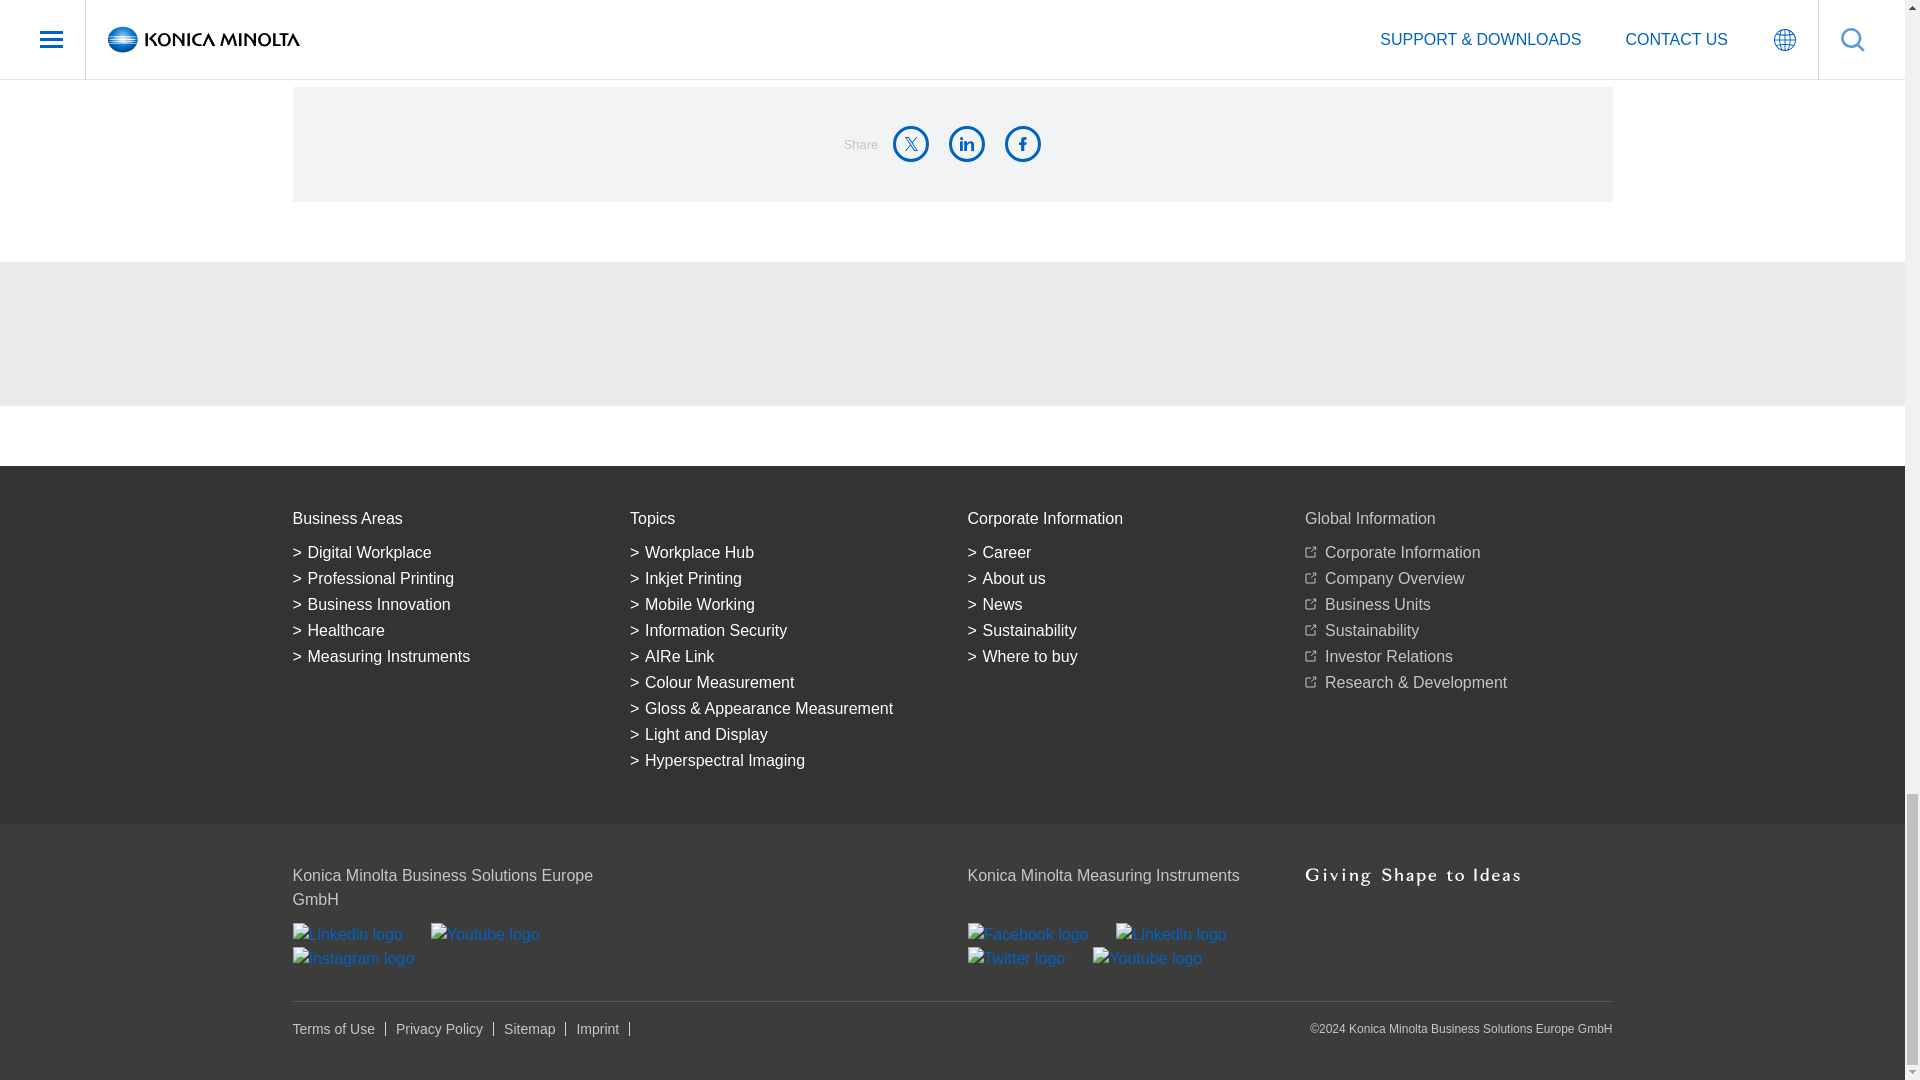  Describe the element at coordinates (784, 552) in the screenshot. I see `Workplace Hub` at that location.